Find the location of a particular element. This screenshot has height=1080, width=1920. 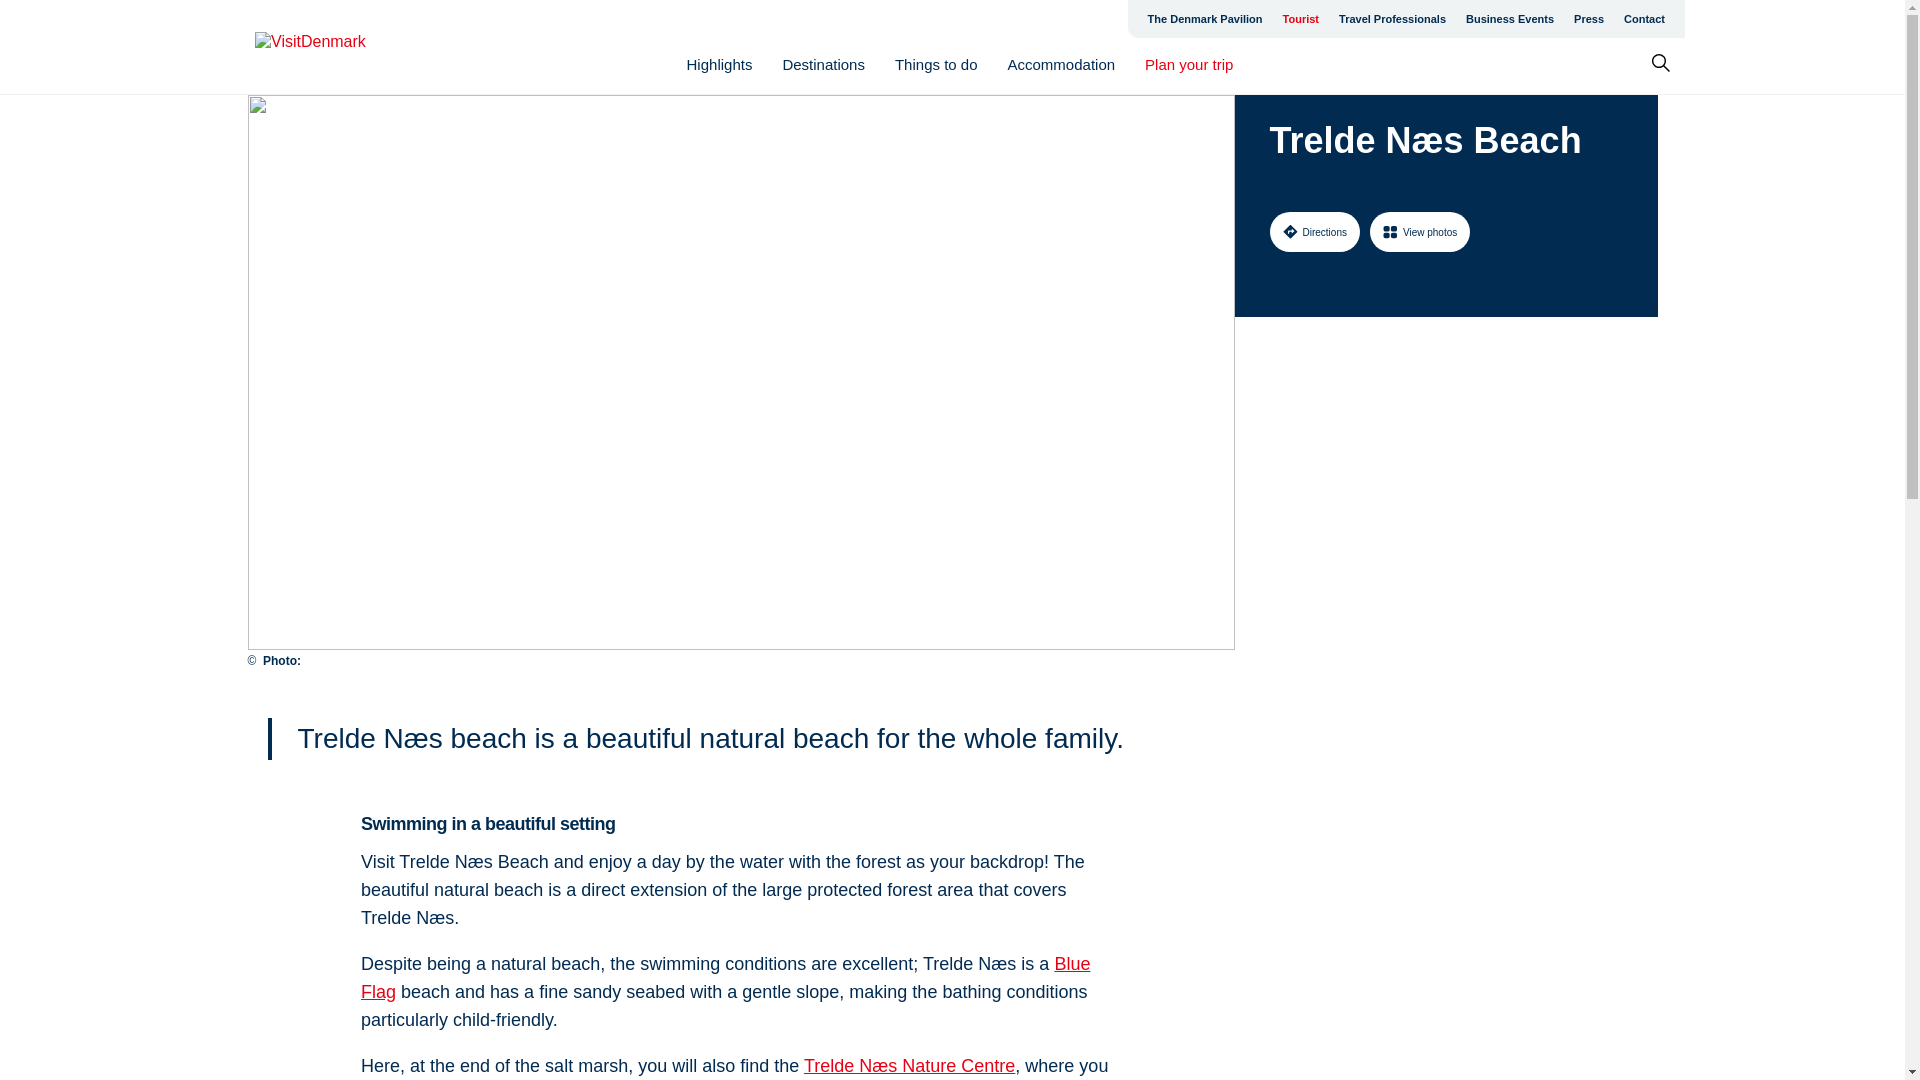

Contact is located at coordinates (1644, 18).